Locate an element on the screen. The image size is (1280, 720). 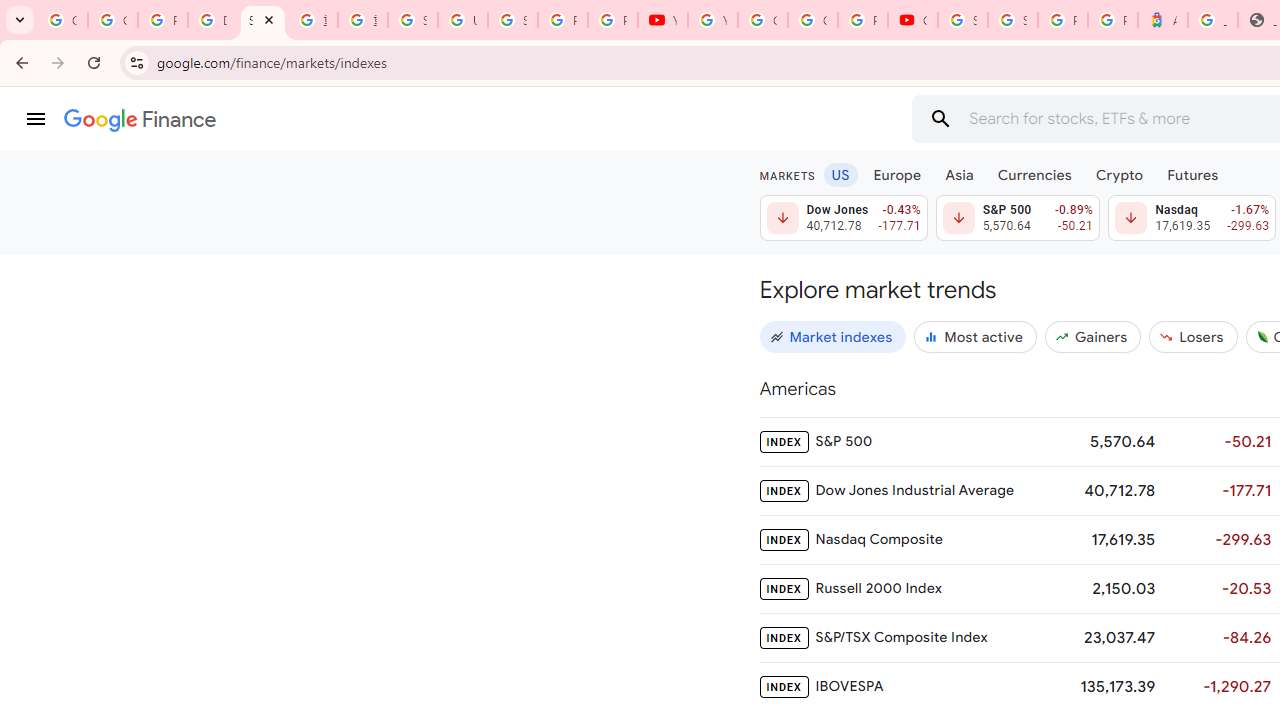
Main menu is located at coordinates (36, 119).